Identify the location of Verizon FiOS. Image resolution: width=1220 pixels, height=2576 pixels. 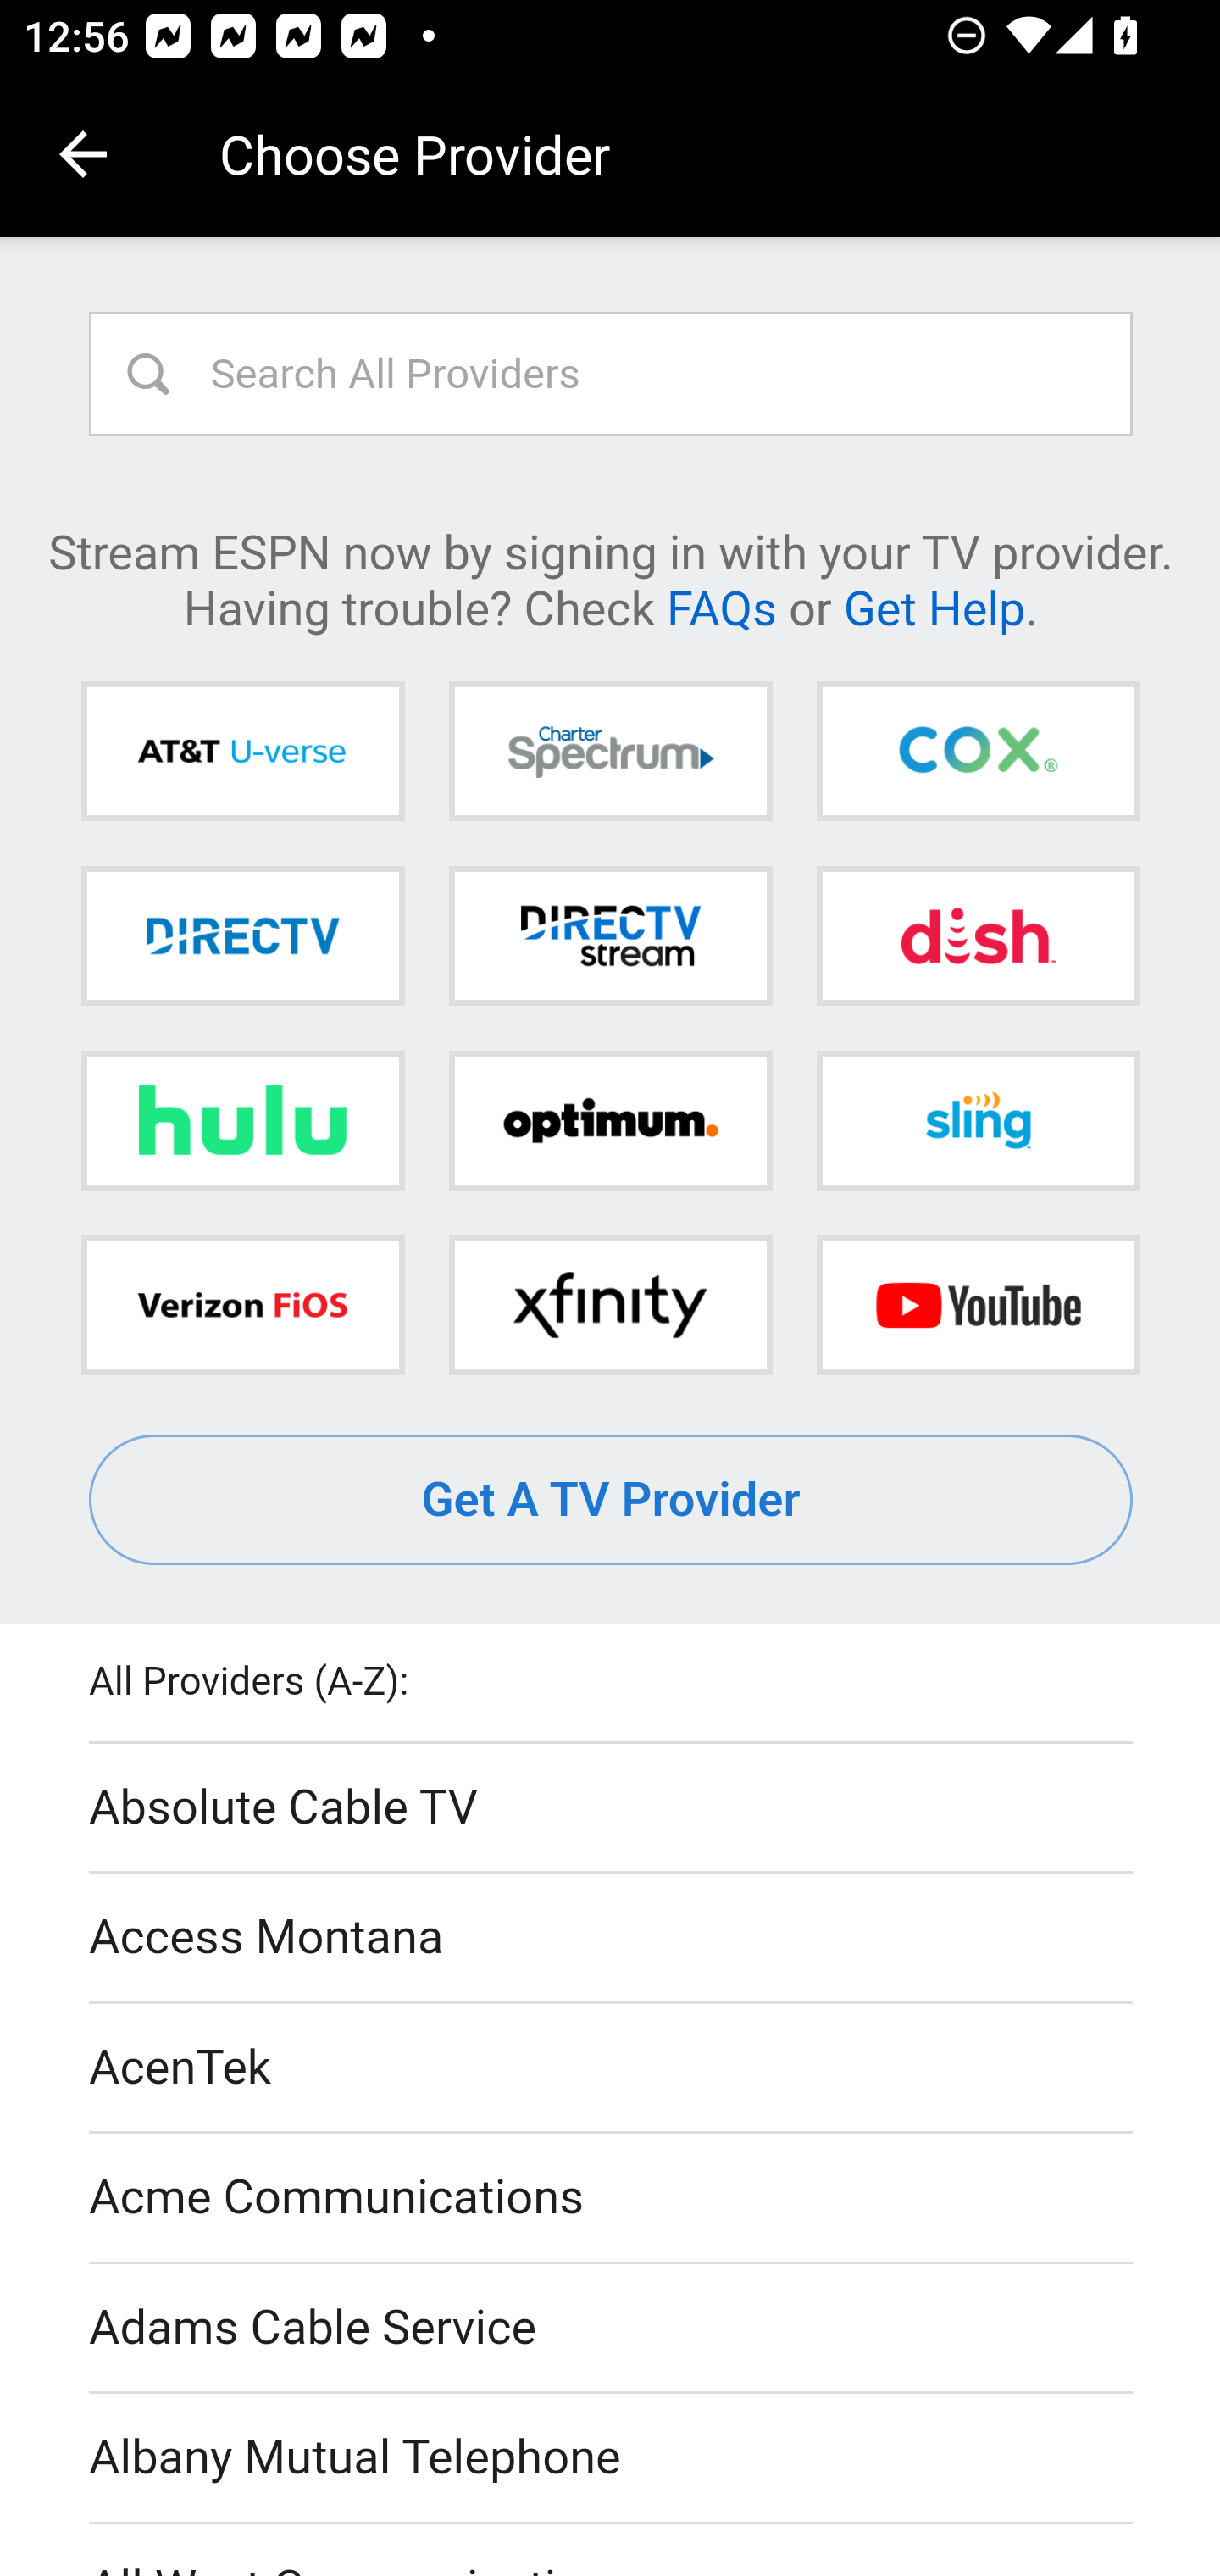
(242, 1305).